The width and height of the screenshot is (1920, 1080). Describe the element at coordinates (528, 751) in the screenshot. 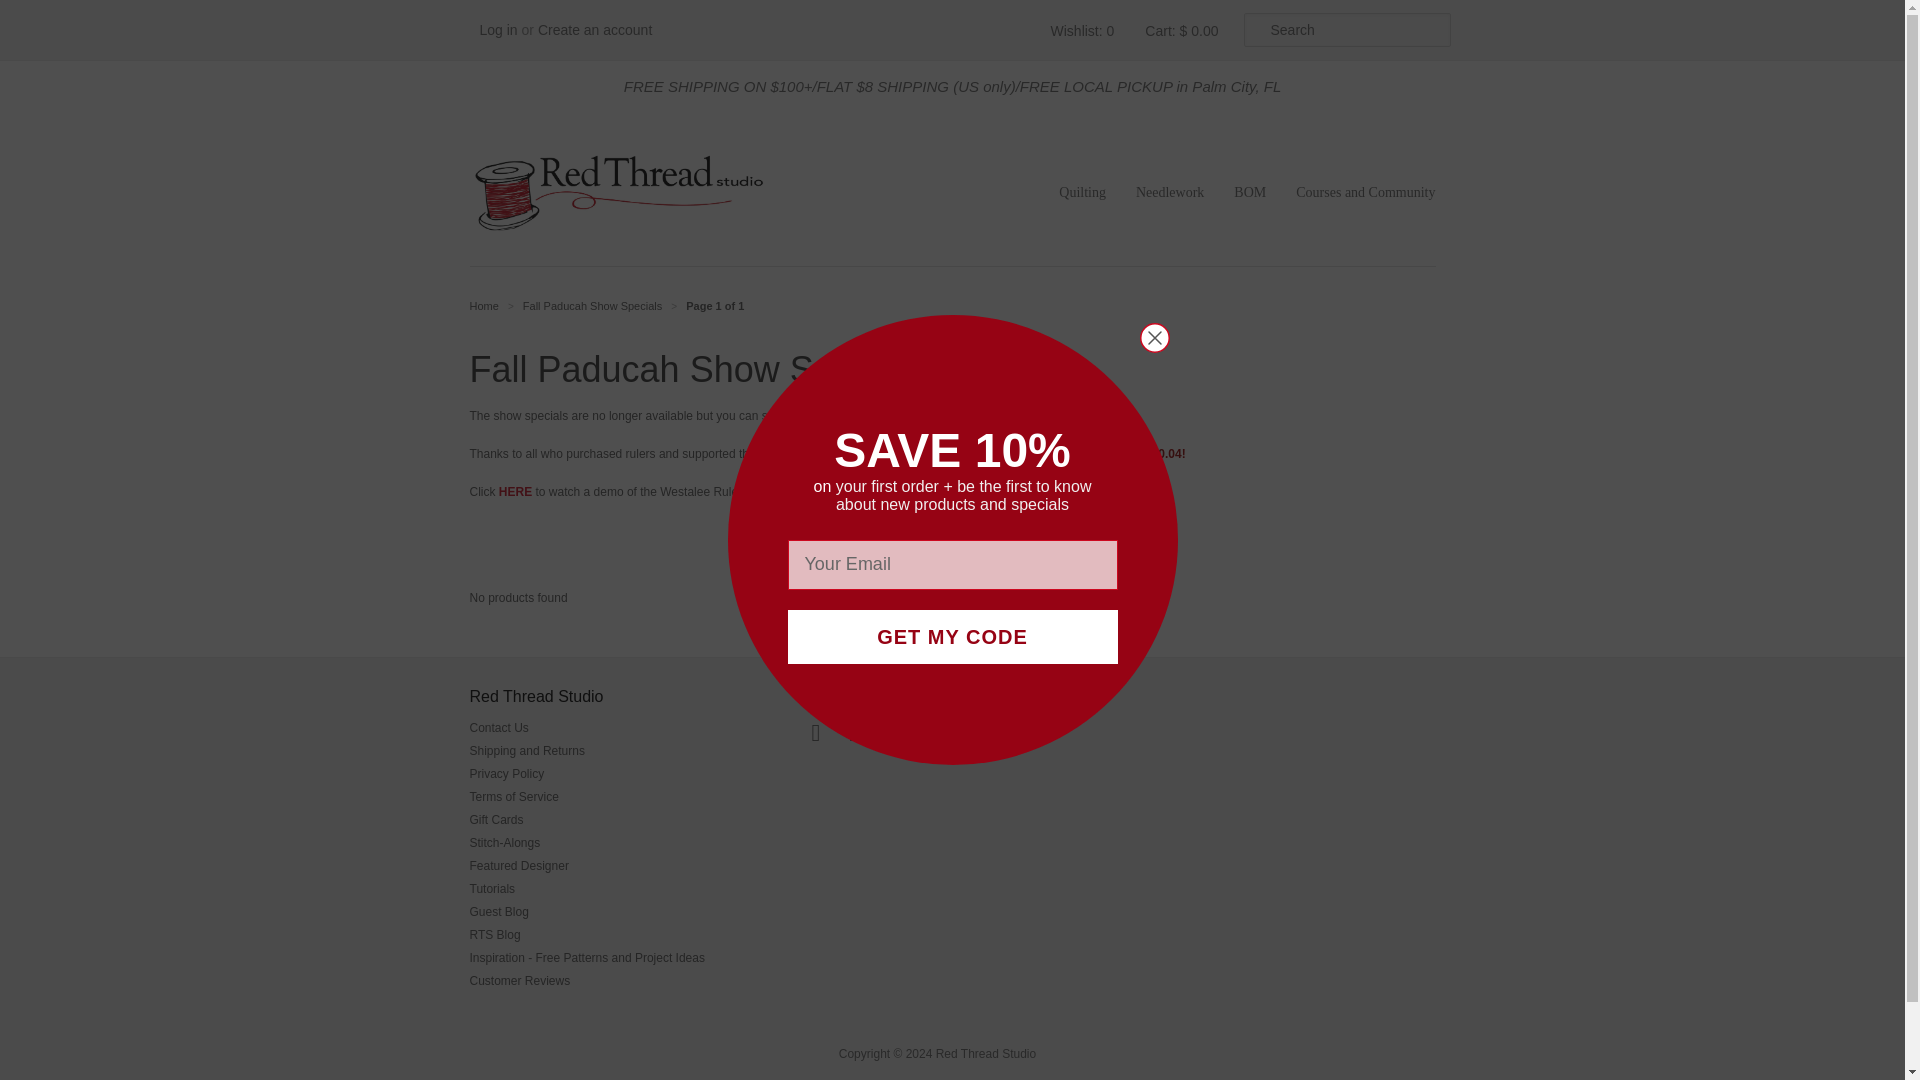

I see `Shipping and Returns` at that location.